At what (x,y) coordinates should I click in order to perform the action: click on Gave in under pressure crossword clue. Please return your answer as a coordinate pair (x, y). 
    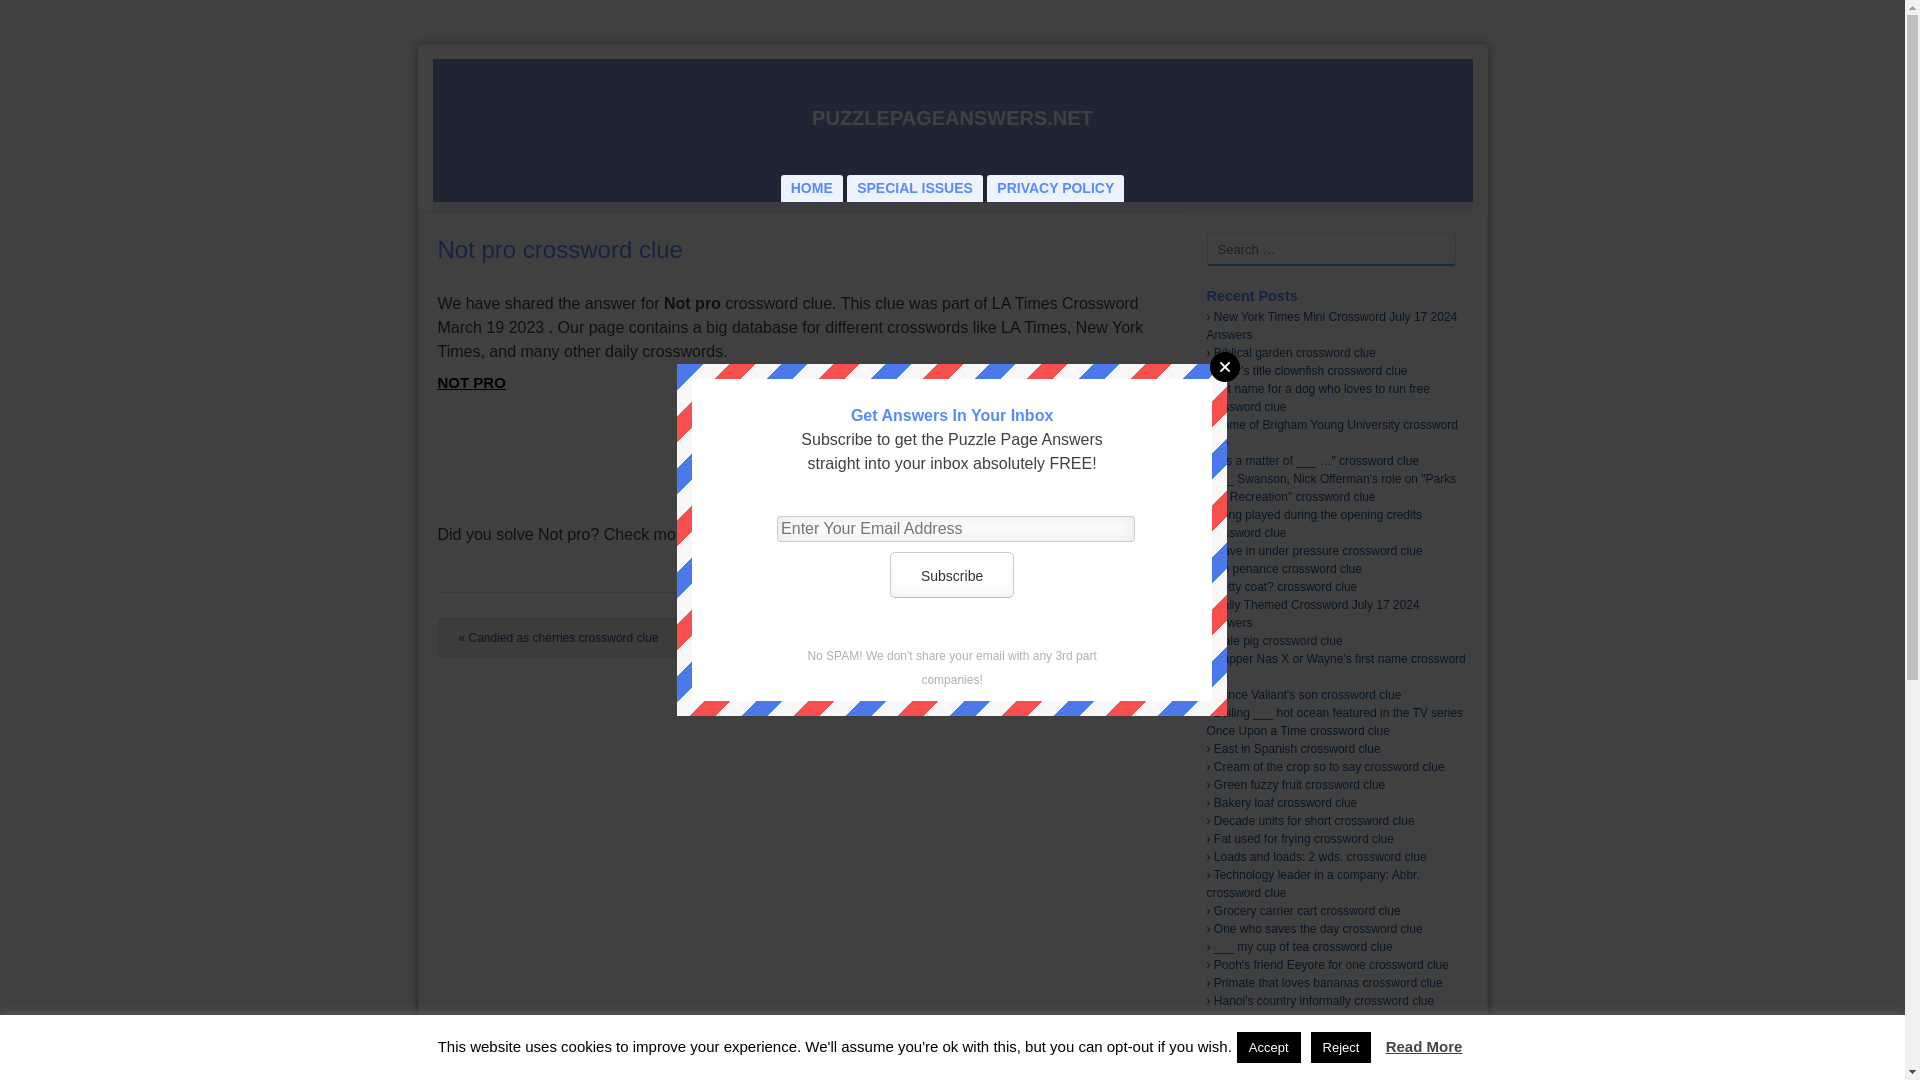
    Looking at the image, I should click on (1318, 551).